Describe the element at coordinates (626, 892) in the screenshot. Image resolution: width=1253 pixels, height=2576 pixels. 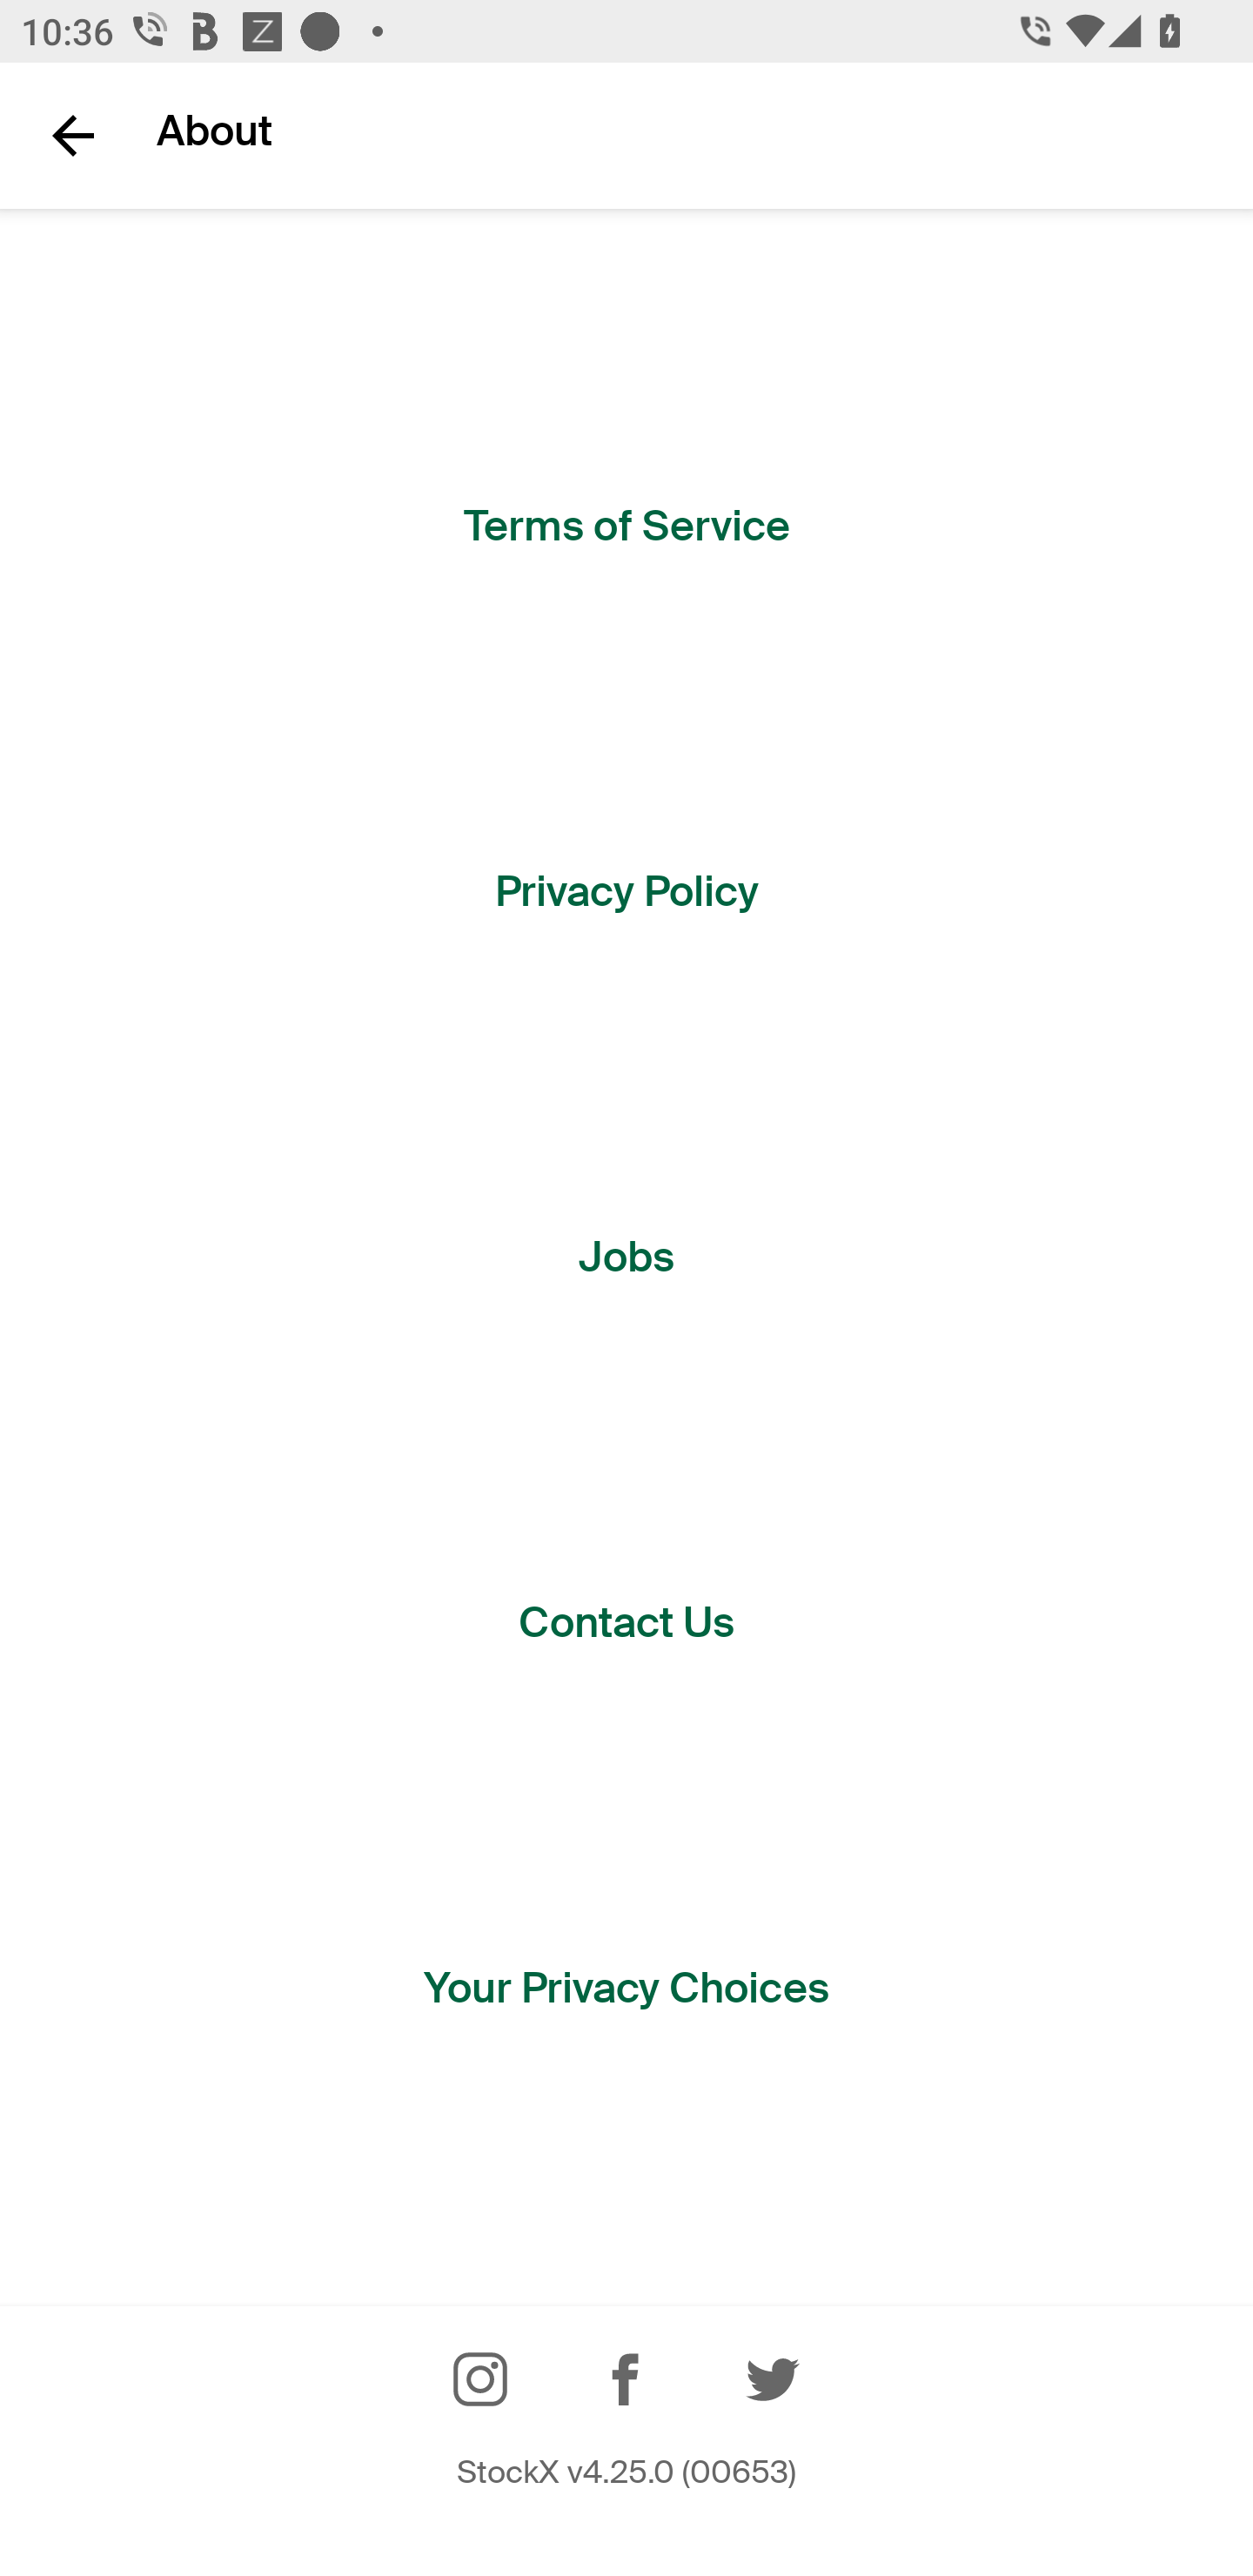
I see `Privacy Policy` at that location.